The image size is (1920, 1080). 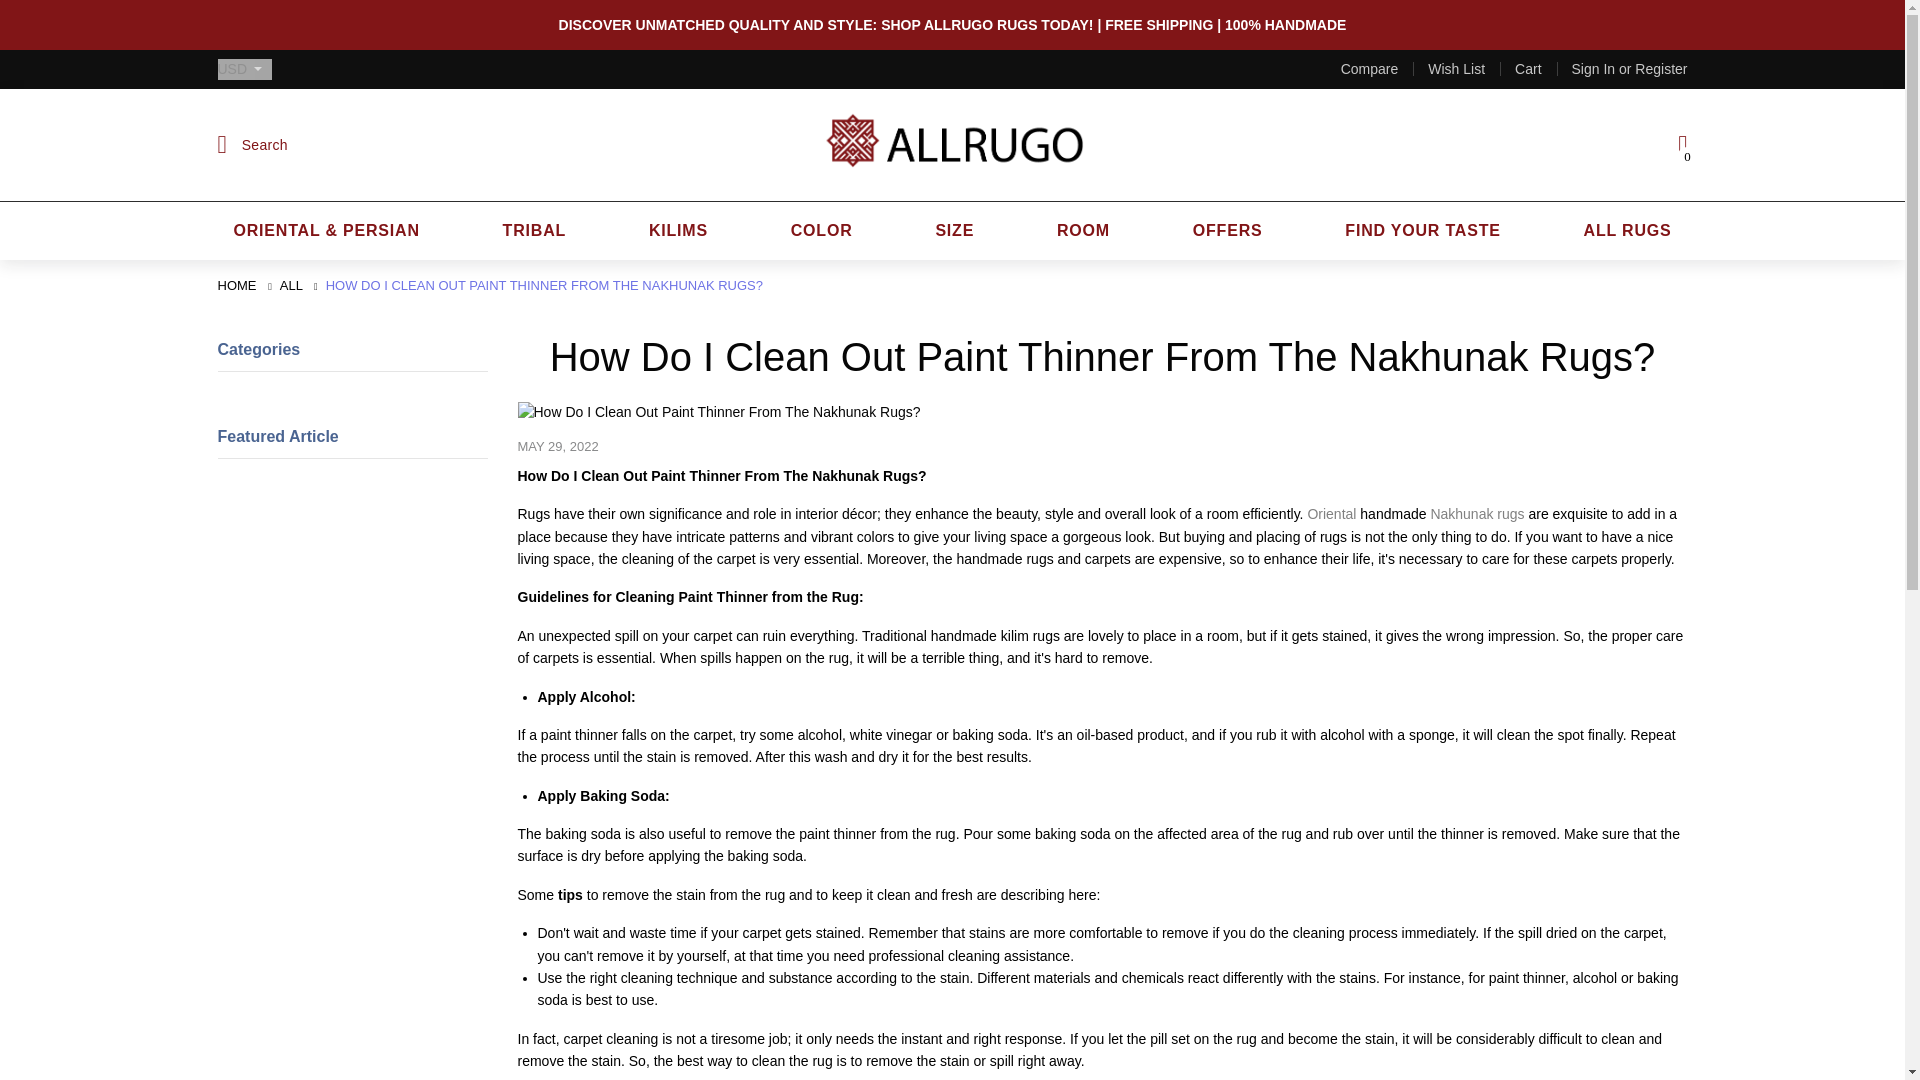 I want to click on TRIBAL, so click(x=534, y=230).